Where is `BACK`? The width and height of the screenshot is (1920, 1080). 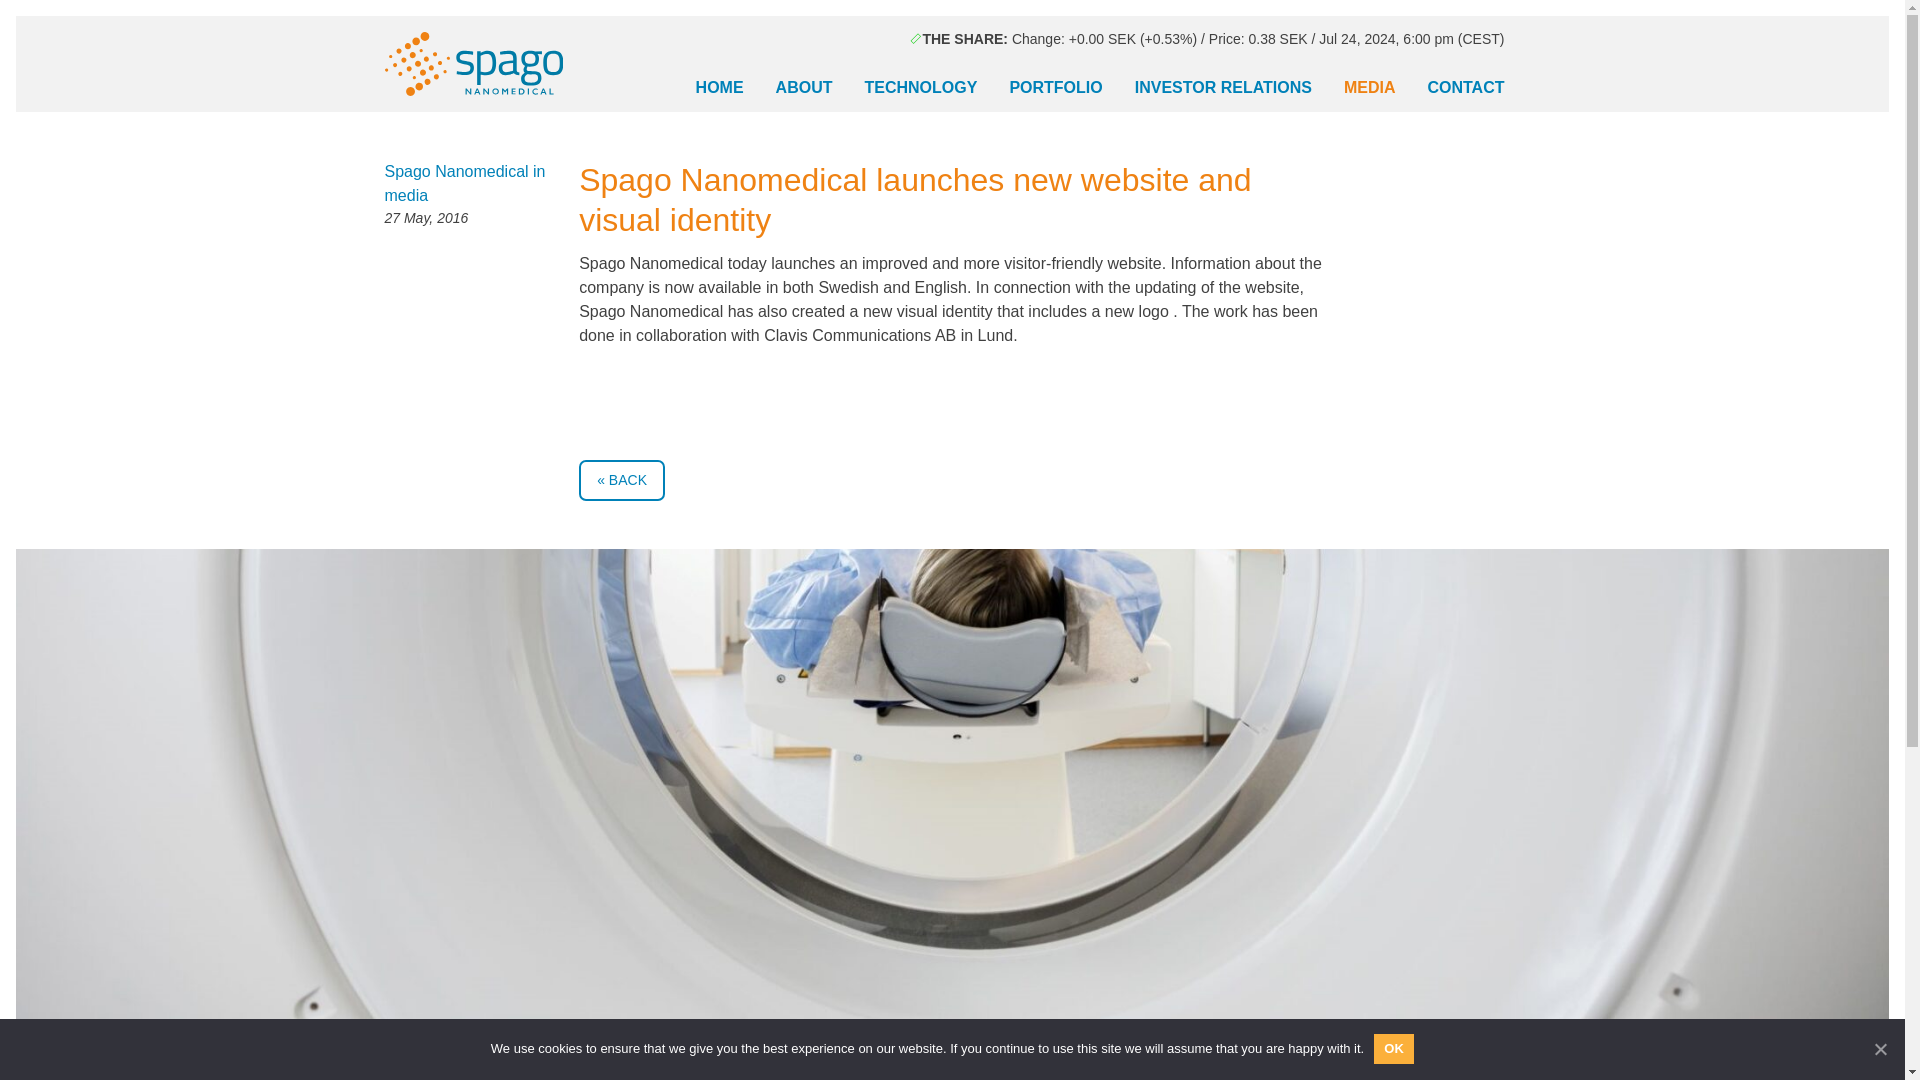 BACK is located at coordinates (622, 480).